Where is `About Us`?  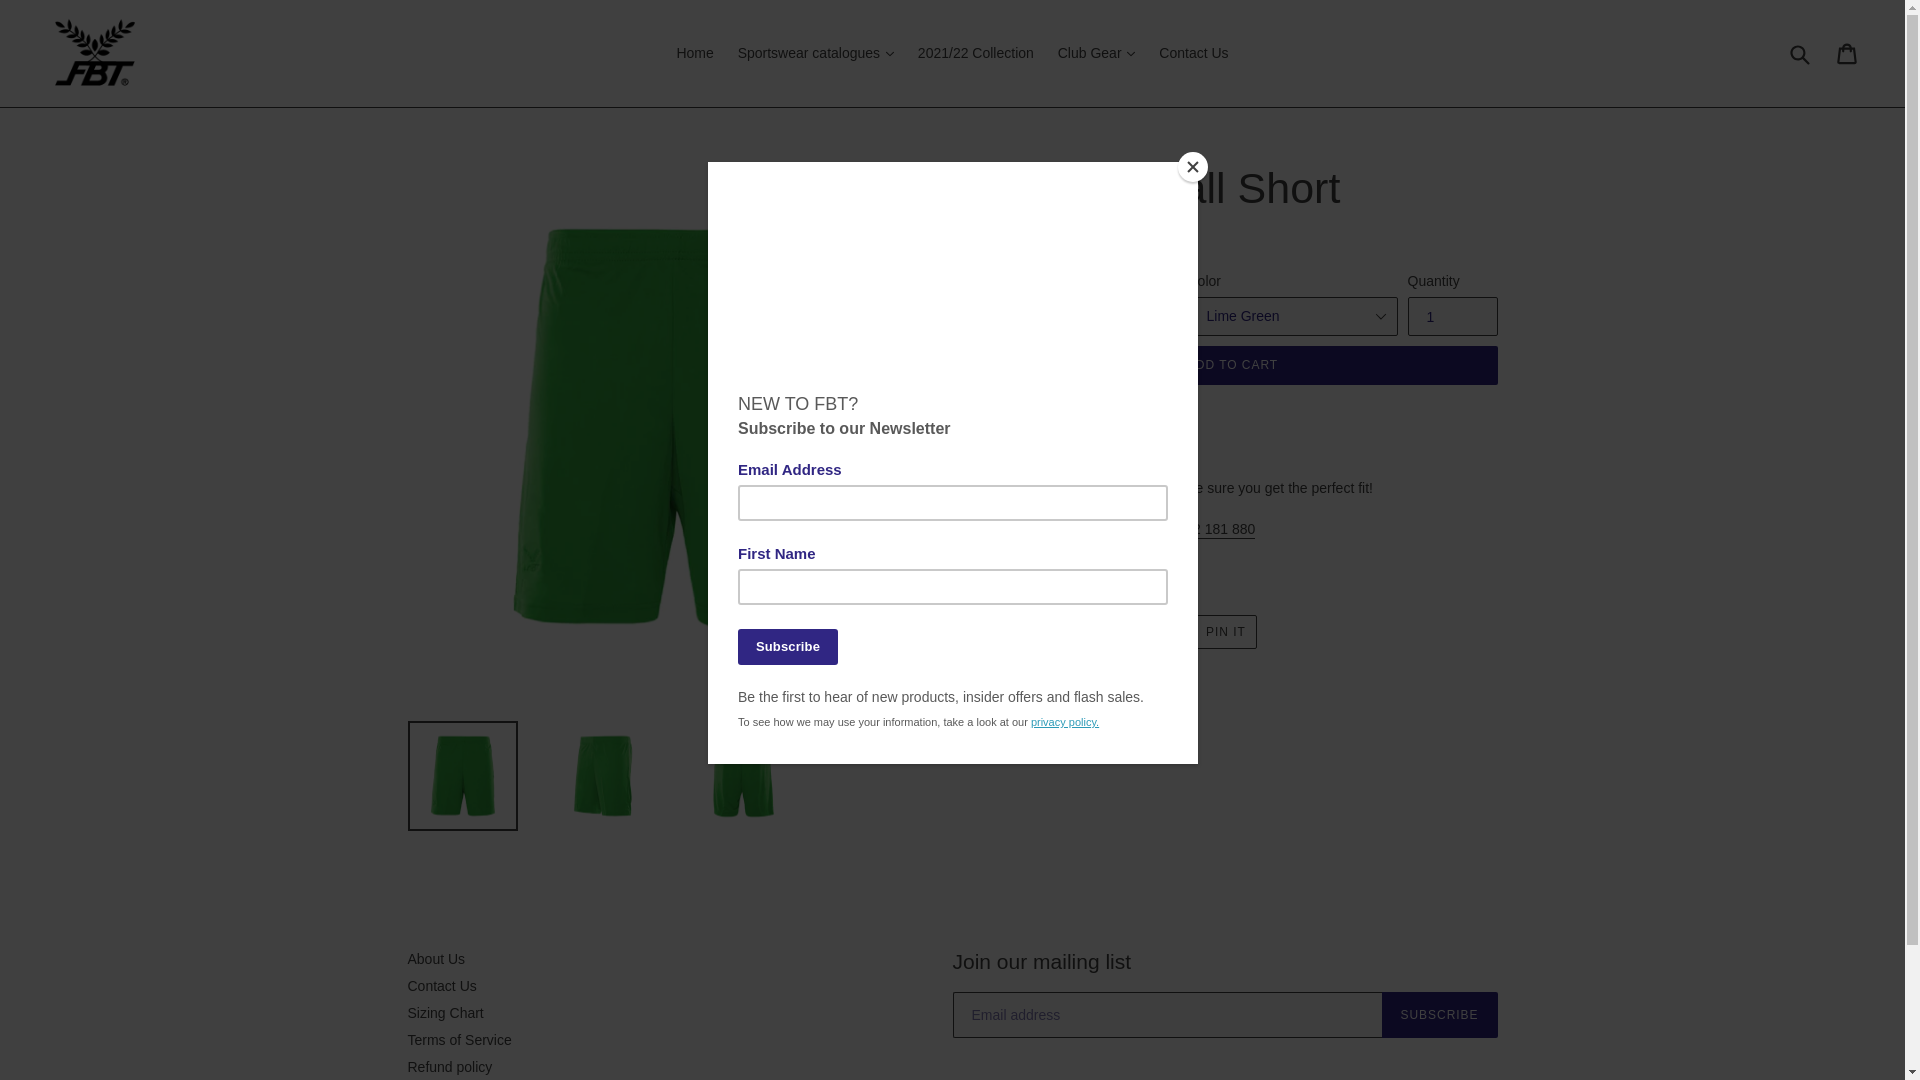 About Us is located at coordinates (437, 959).